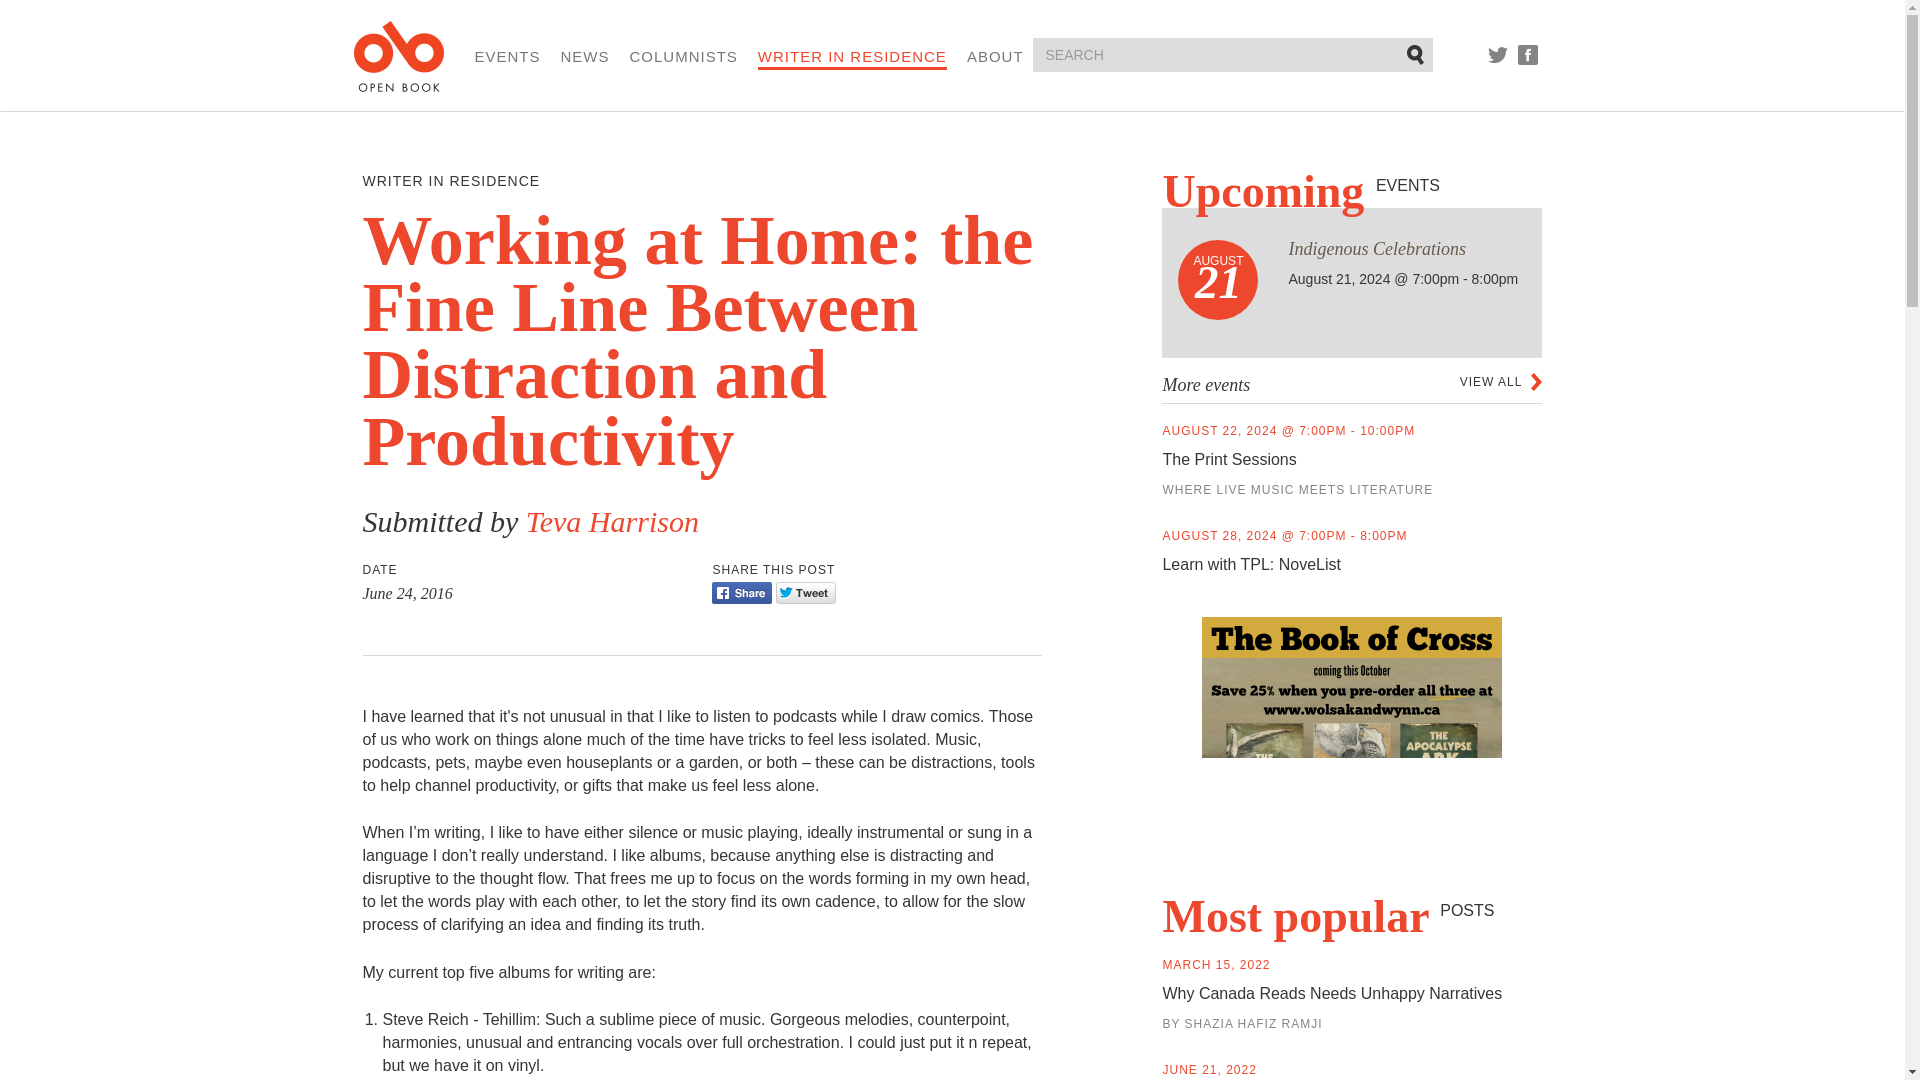 The image size is (1920, 1080). I want to click on WRITER IN RESIDENCE, so click(852, 58).